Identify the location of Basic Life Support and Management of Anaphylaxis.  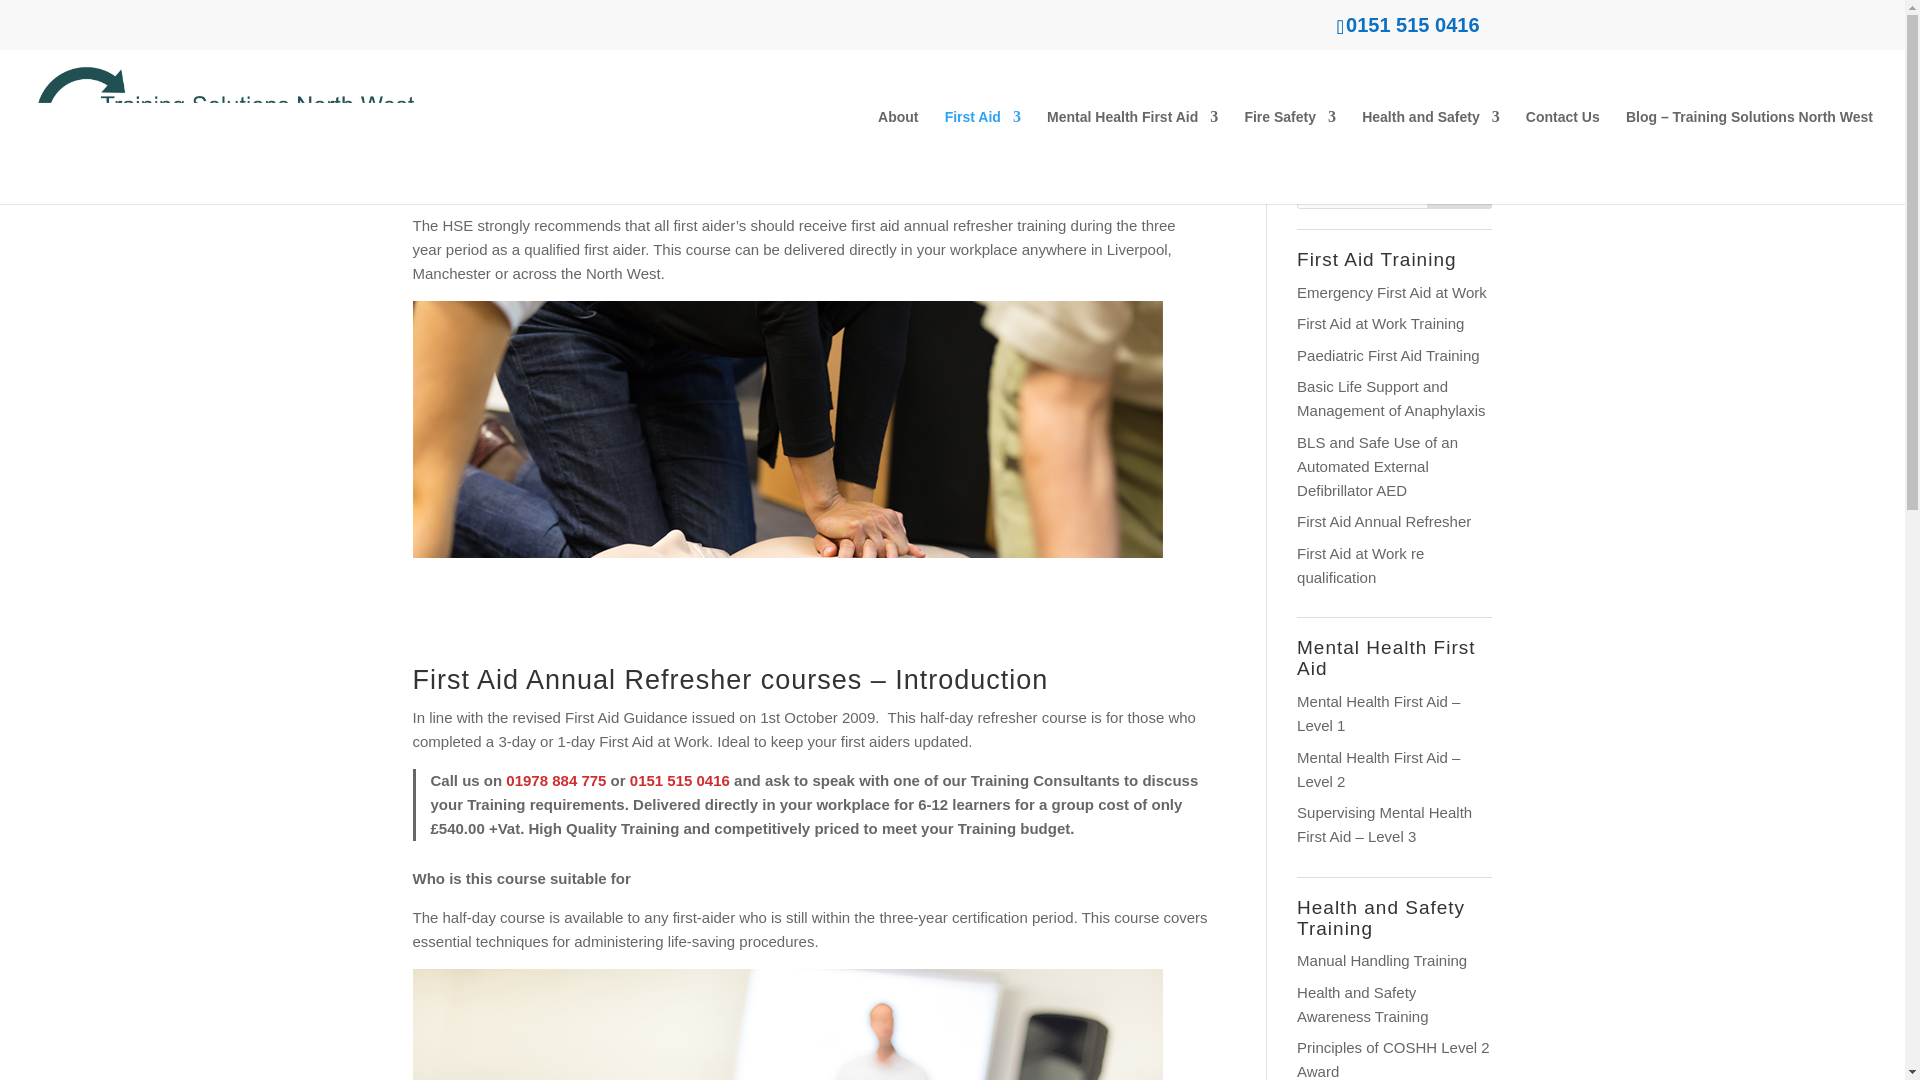
(1390, 398).